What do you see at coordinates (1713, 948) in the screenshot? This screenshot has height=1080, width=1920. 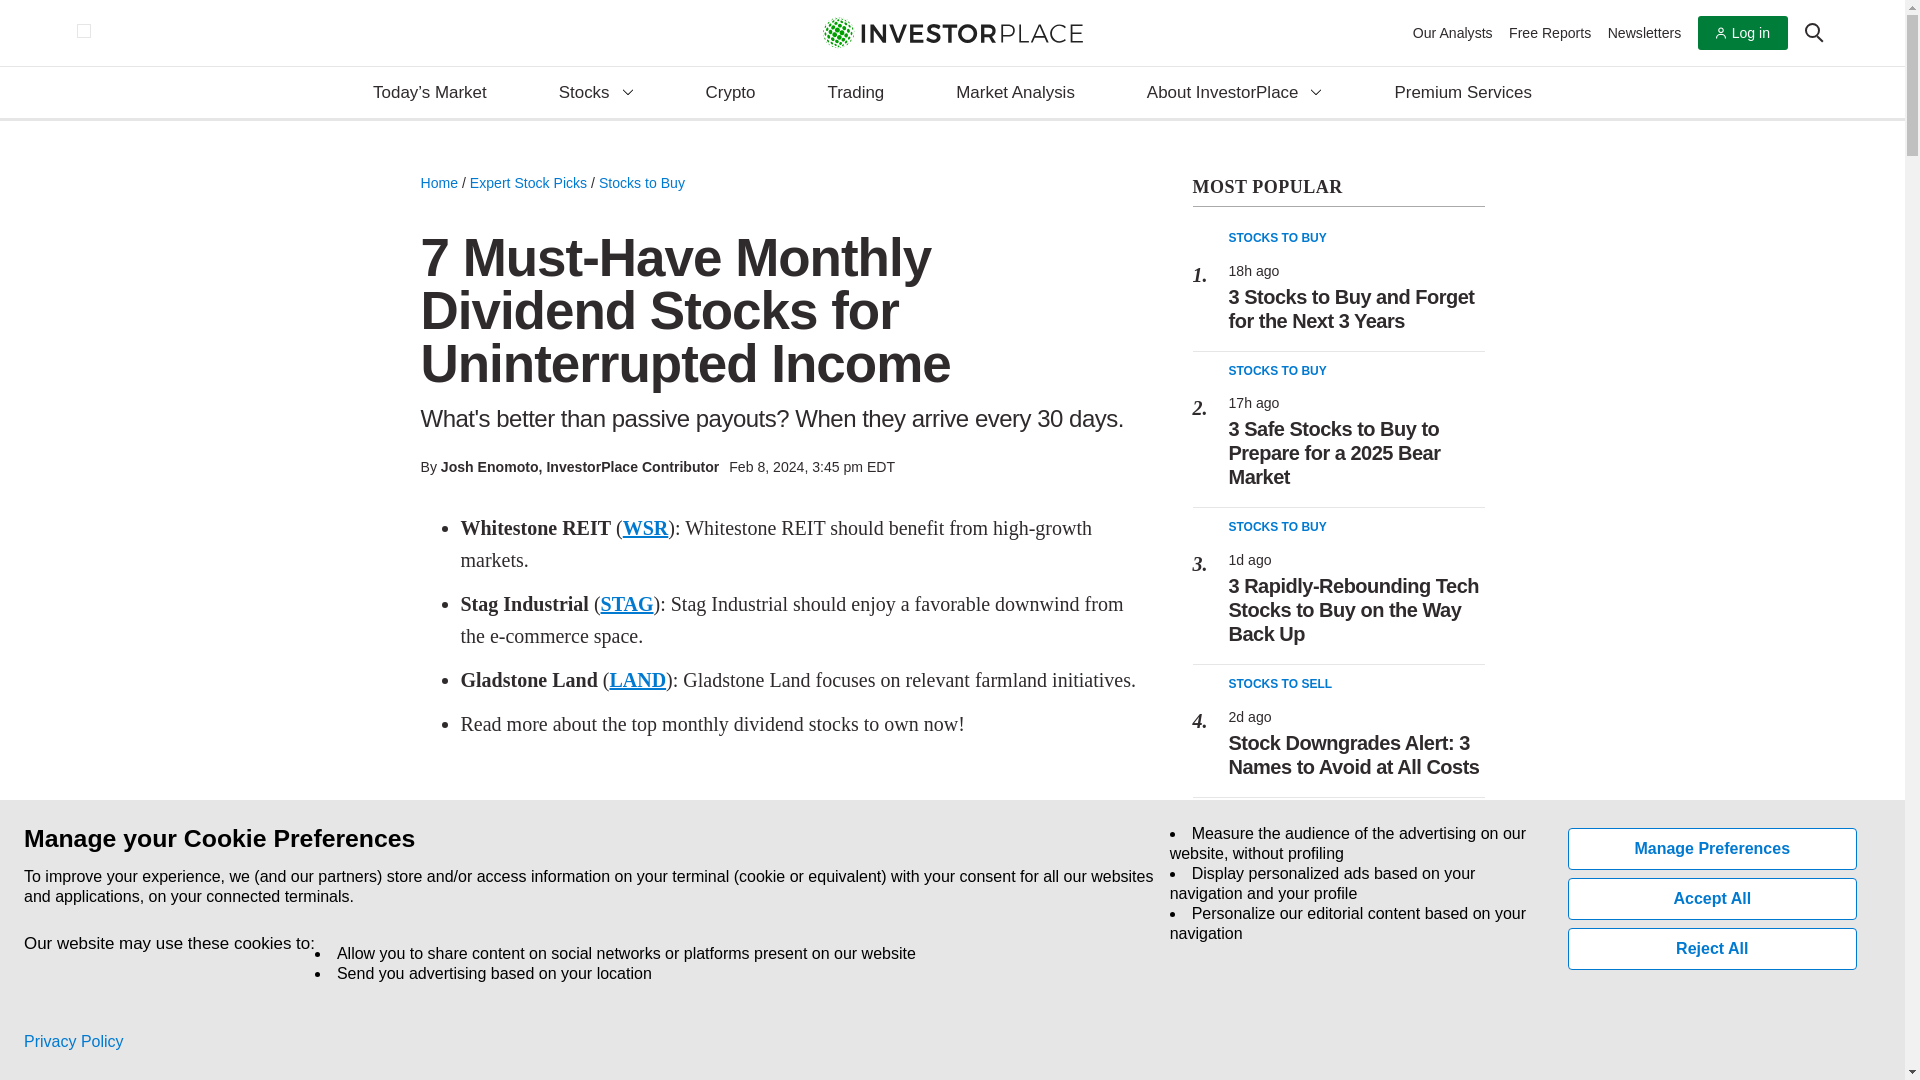 I see `Reject All` at bounding box center [1713, 948].